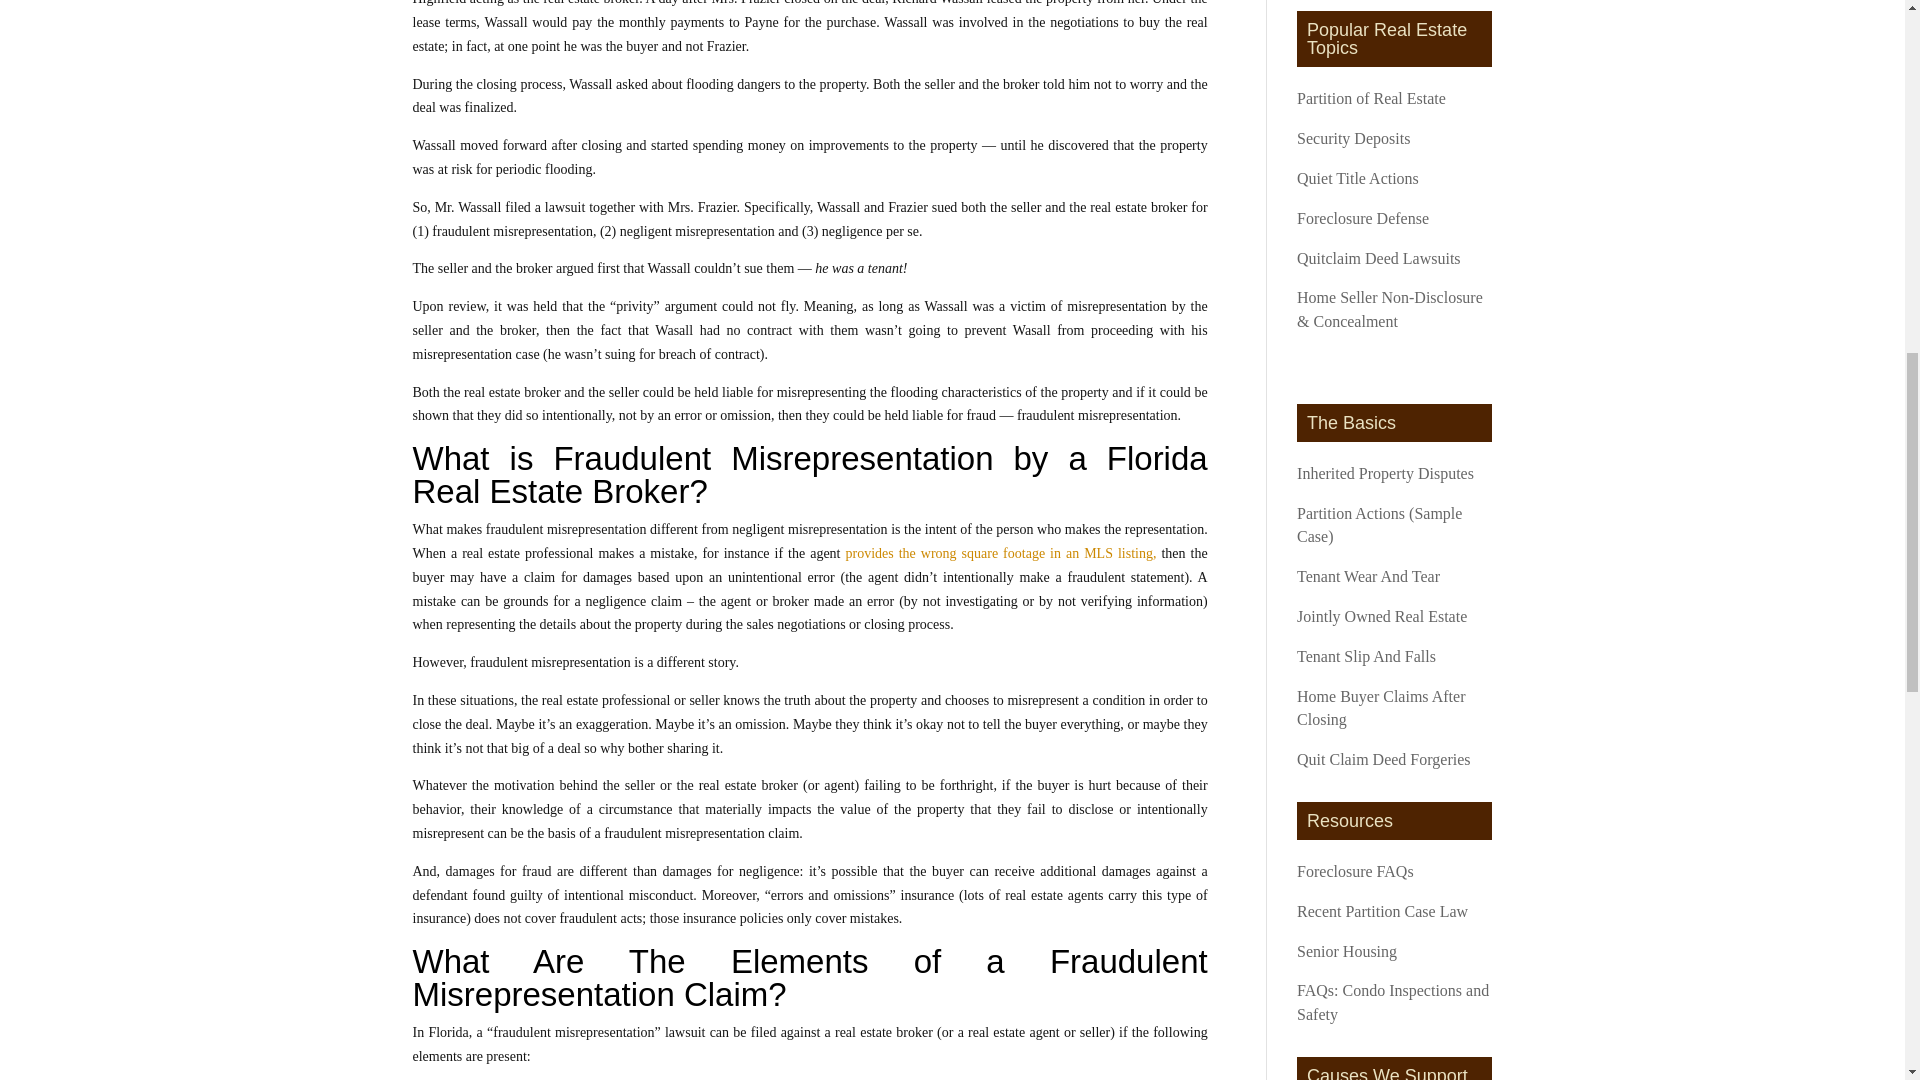  I want to click on provides the wrong square footage in an MLS listing,, so click(1002, 553).